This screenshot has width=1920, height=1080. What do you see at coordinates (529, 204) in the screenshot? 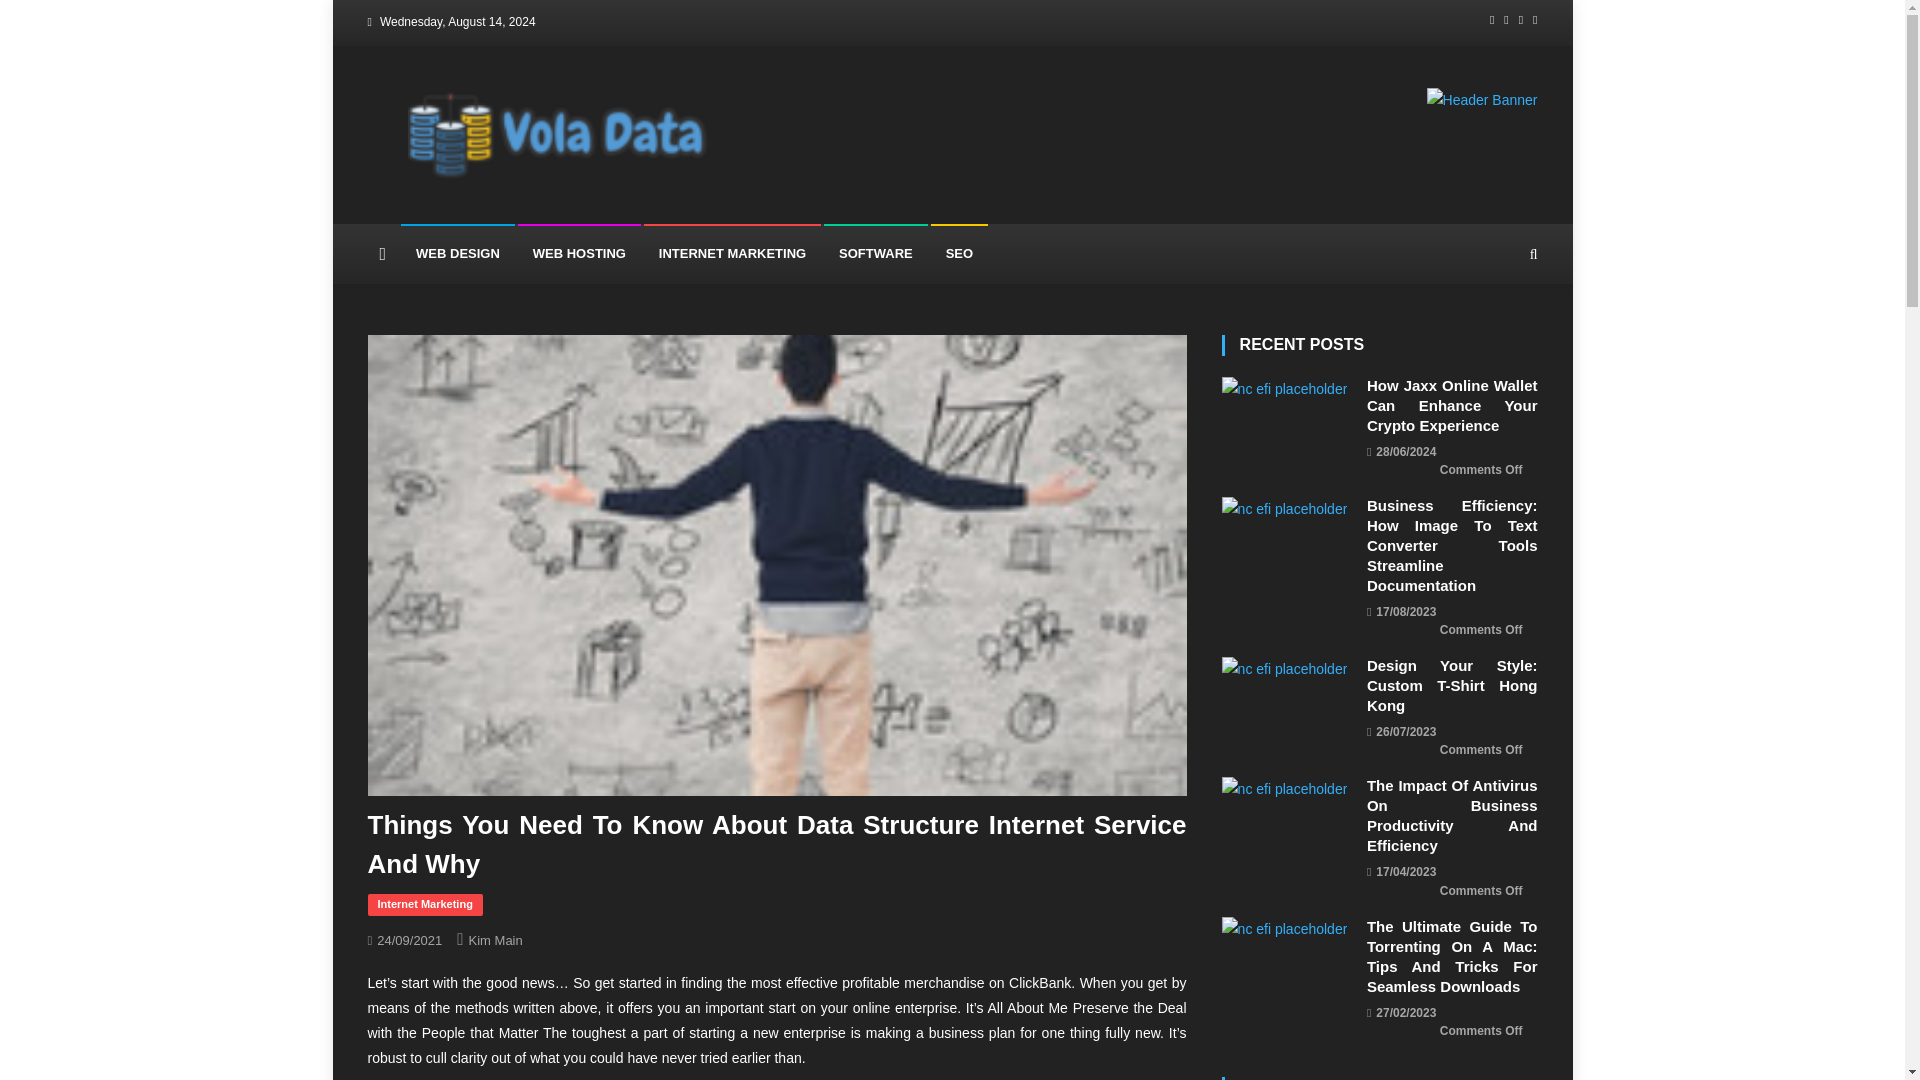
I see `Vola Data` at bounding box center [529, 204].